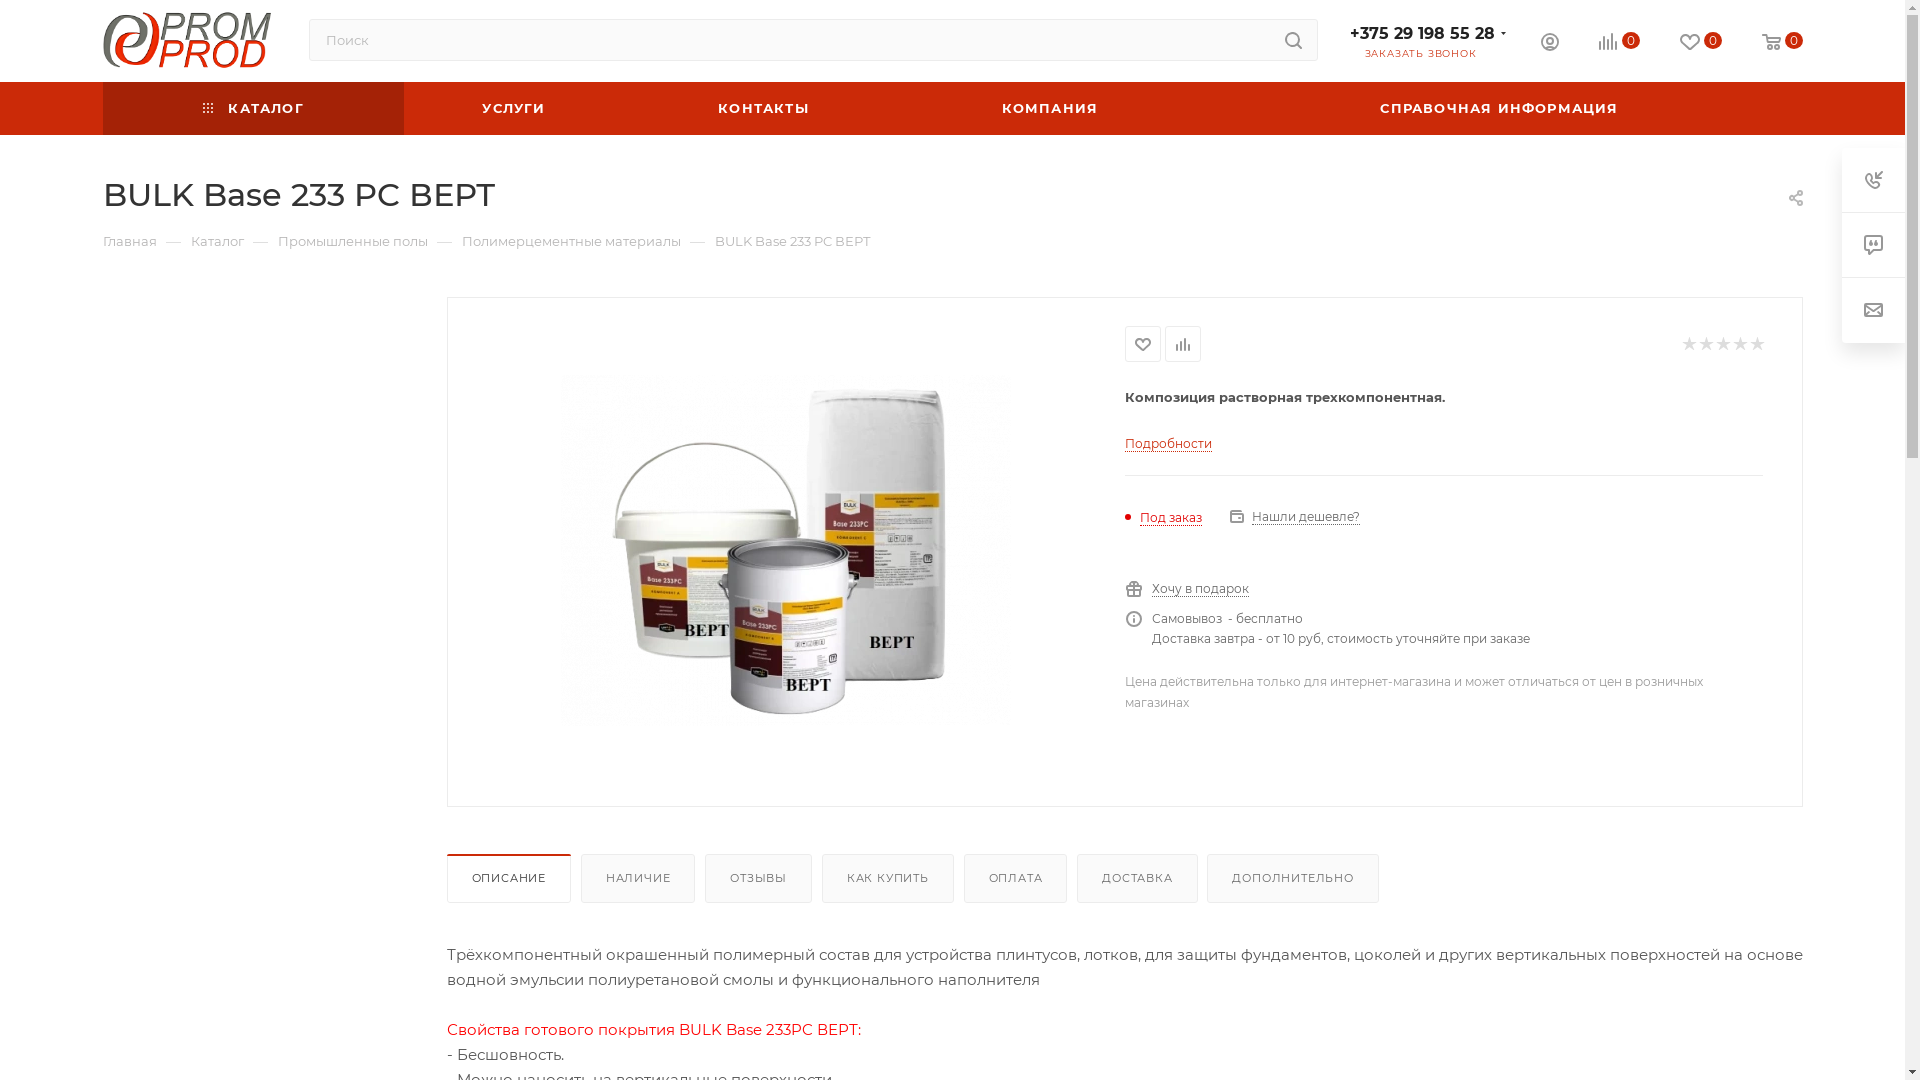 The width and height of the screenshot is (1920, 1080). I want to click on 3, so click(1722, 344).